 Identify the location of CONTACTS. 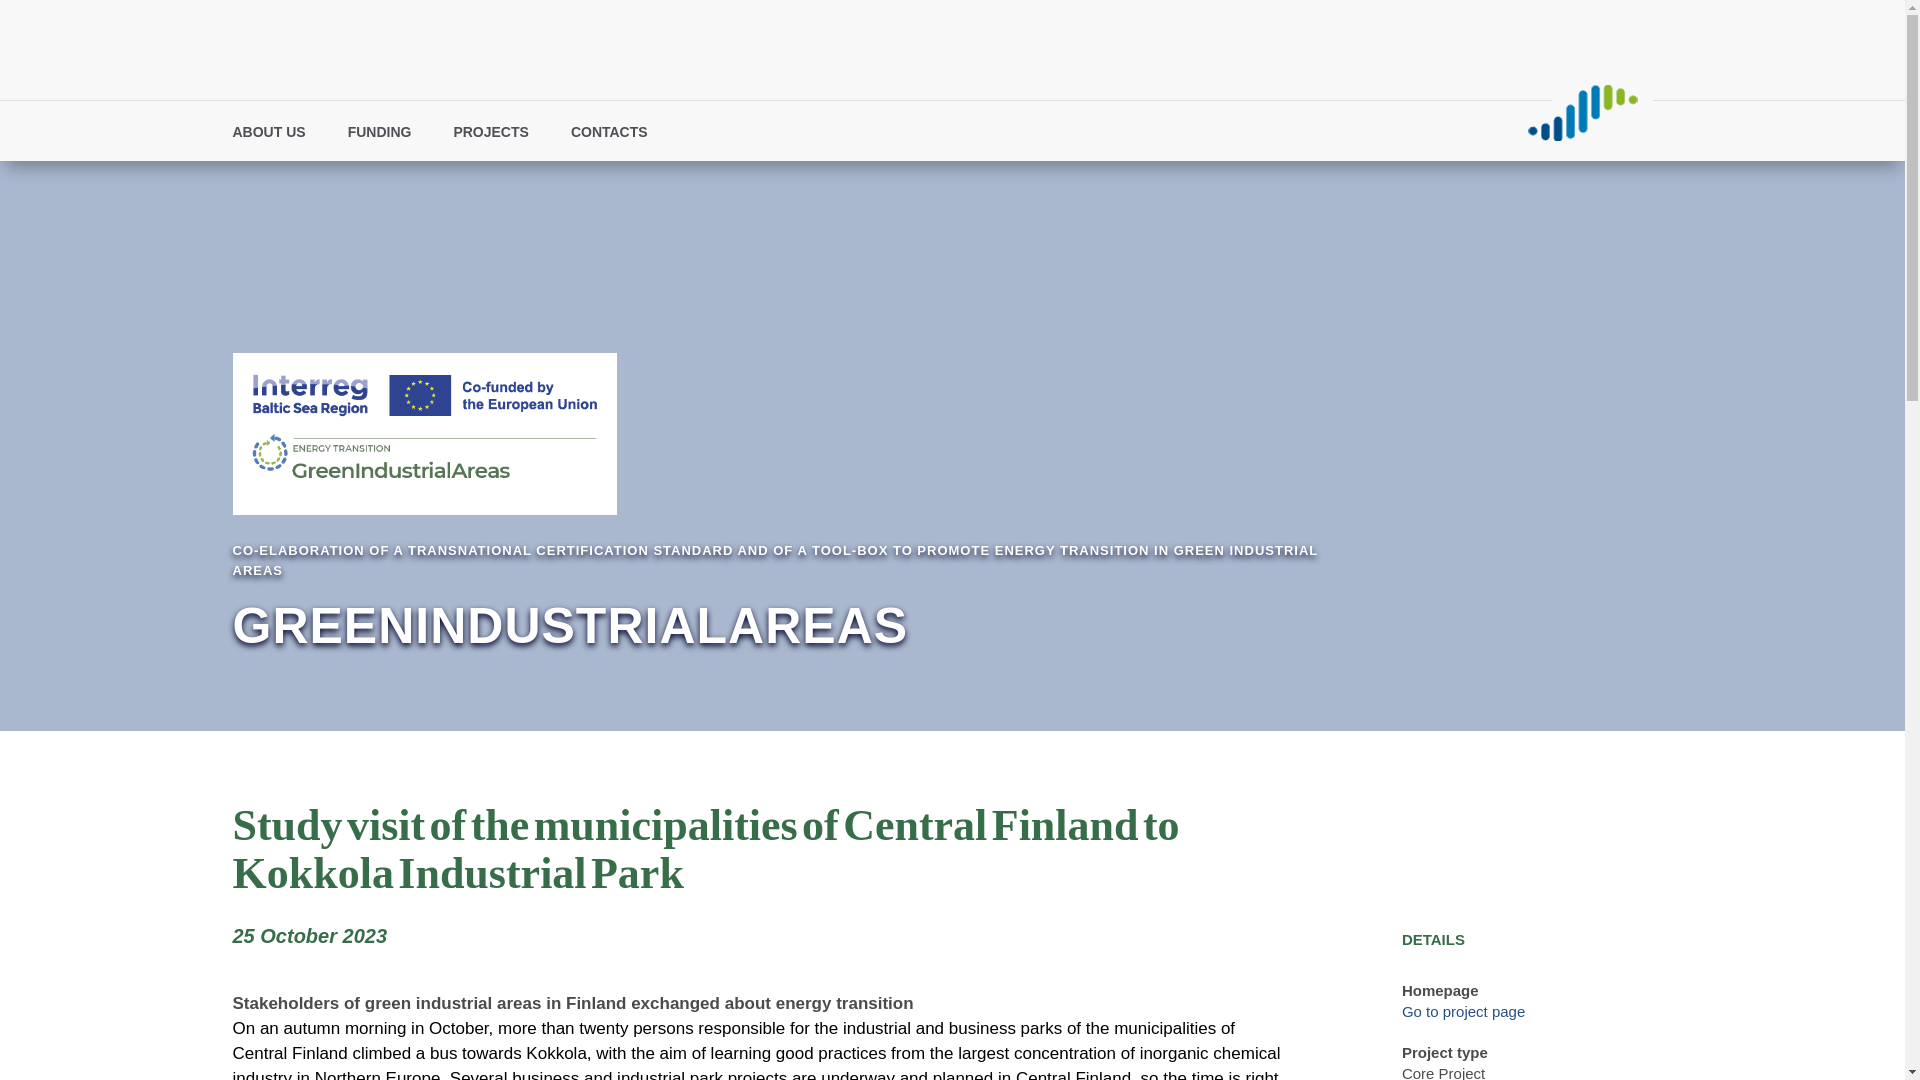
(619, 136).